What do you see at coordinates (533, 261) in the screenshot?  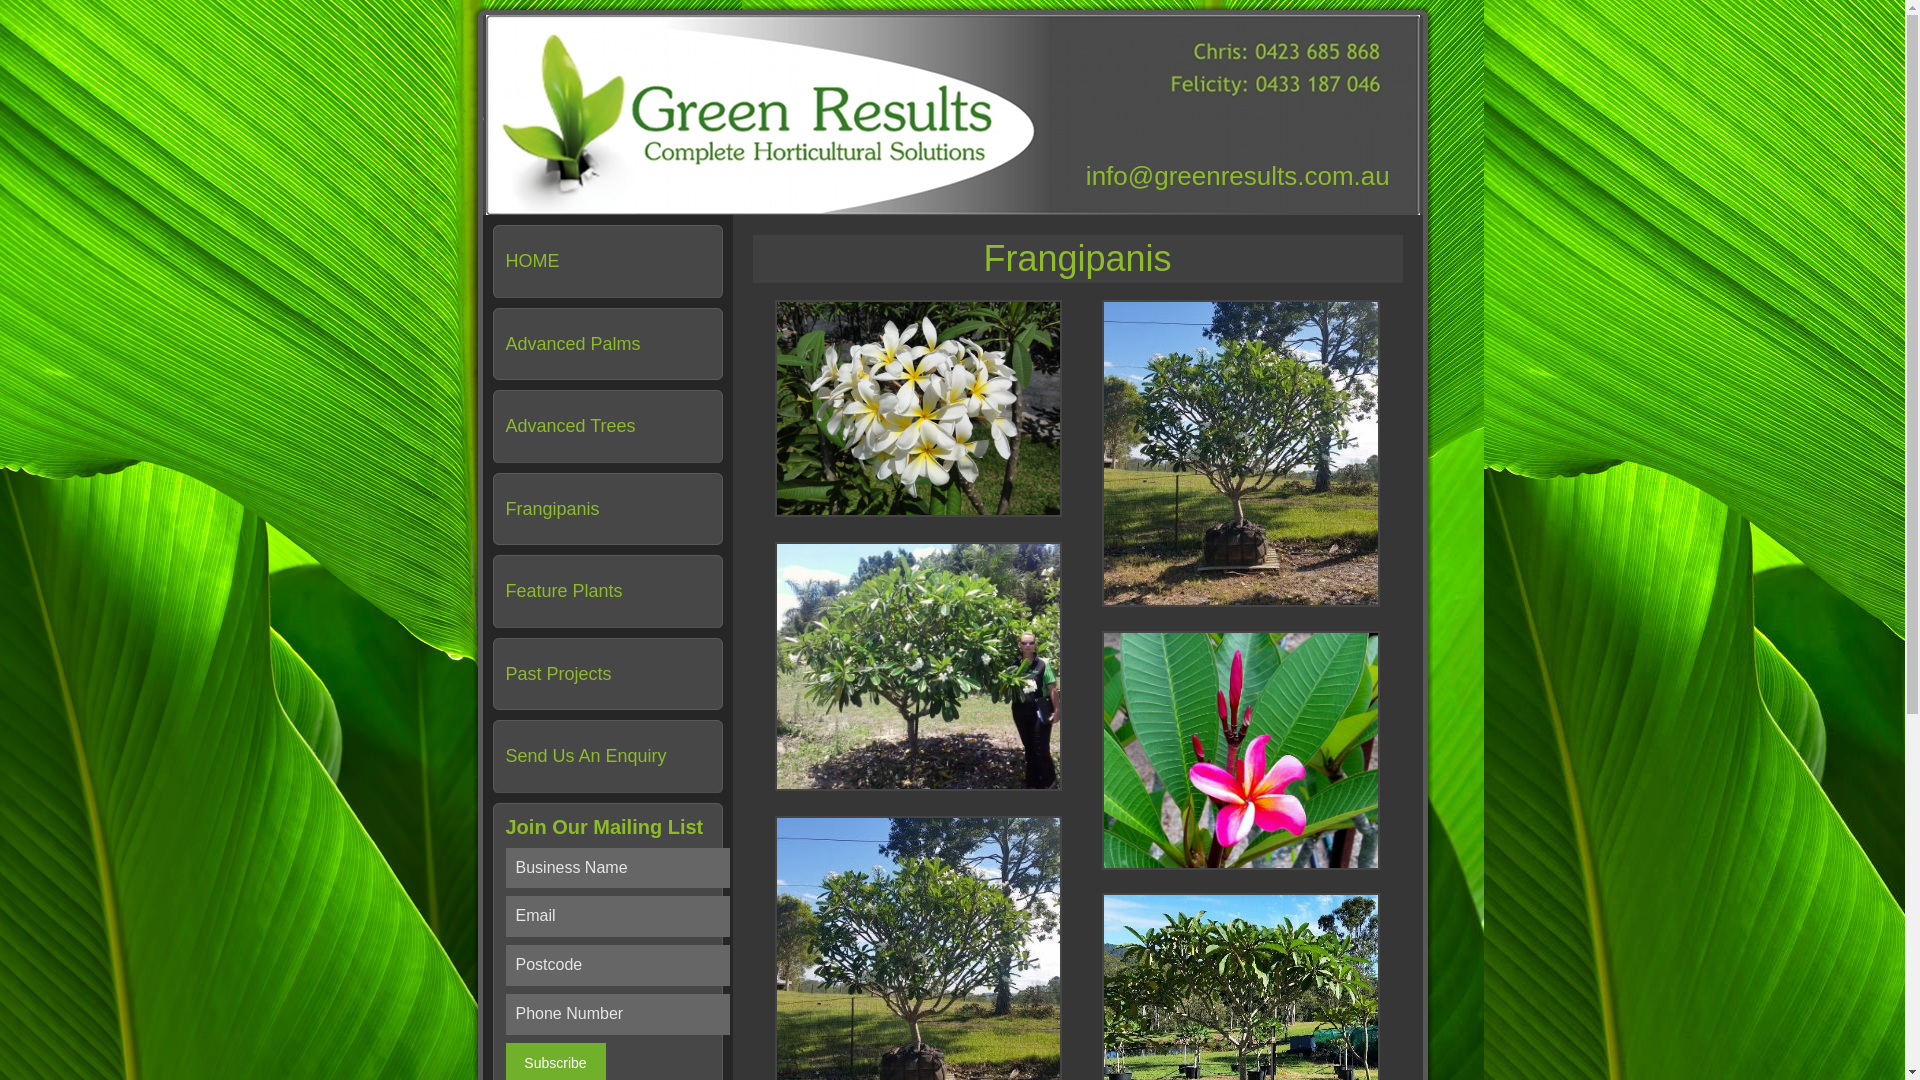 I see `HOME` at bounding box center [533, 261].